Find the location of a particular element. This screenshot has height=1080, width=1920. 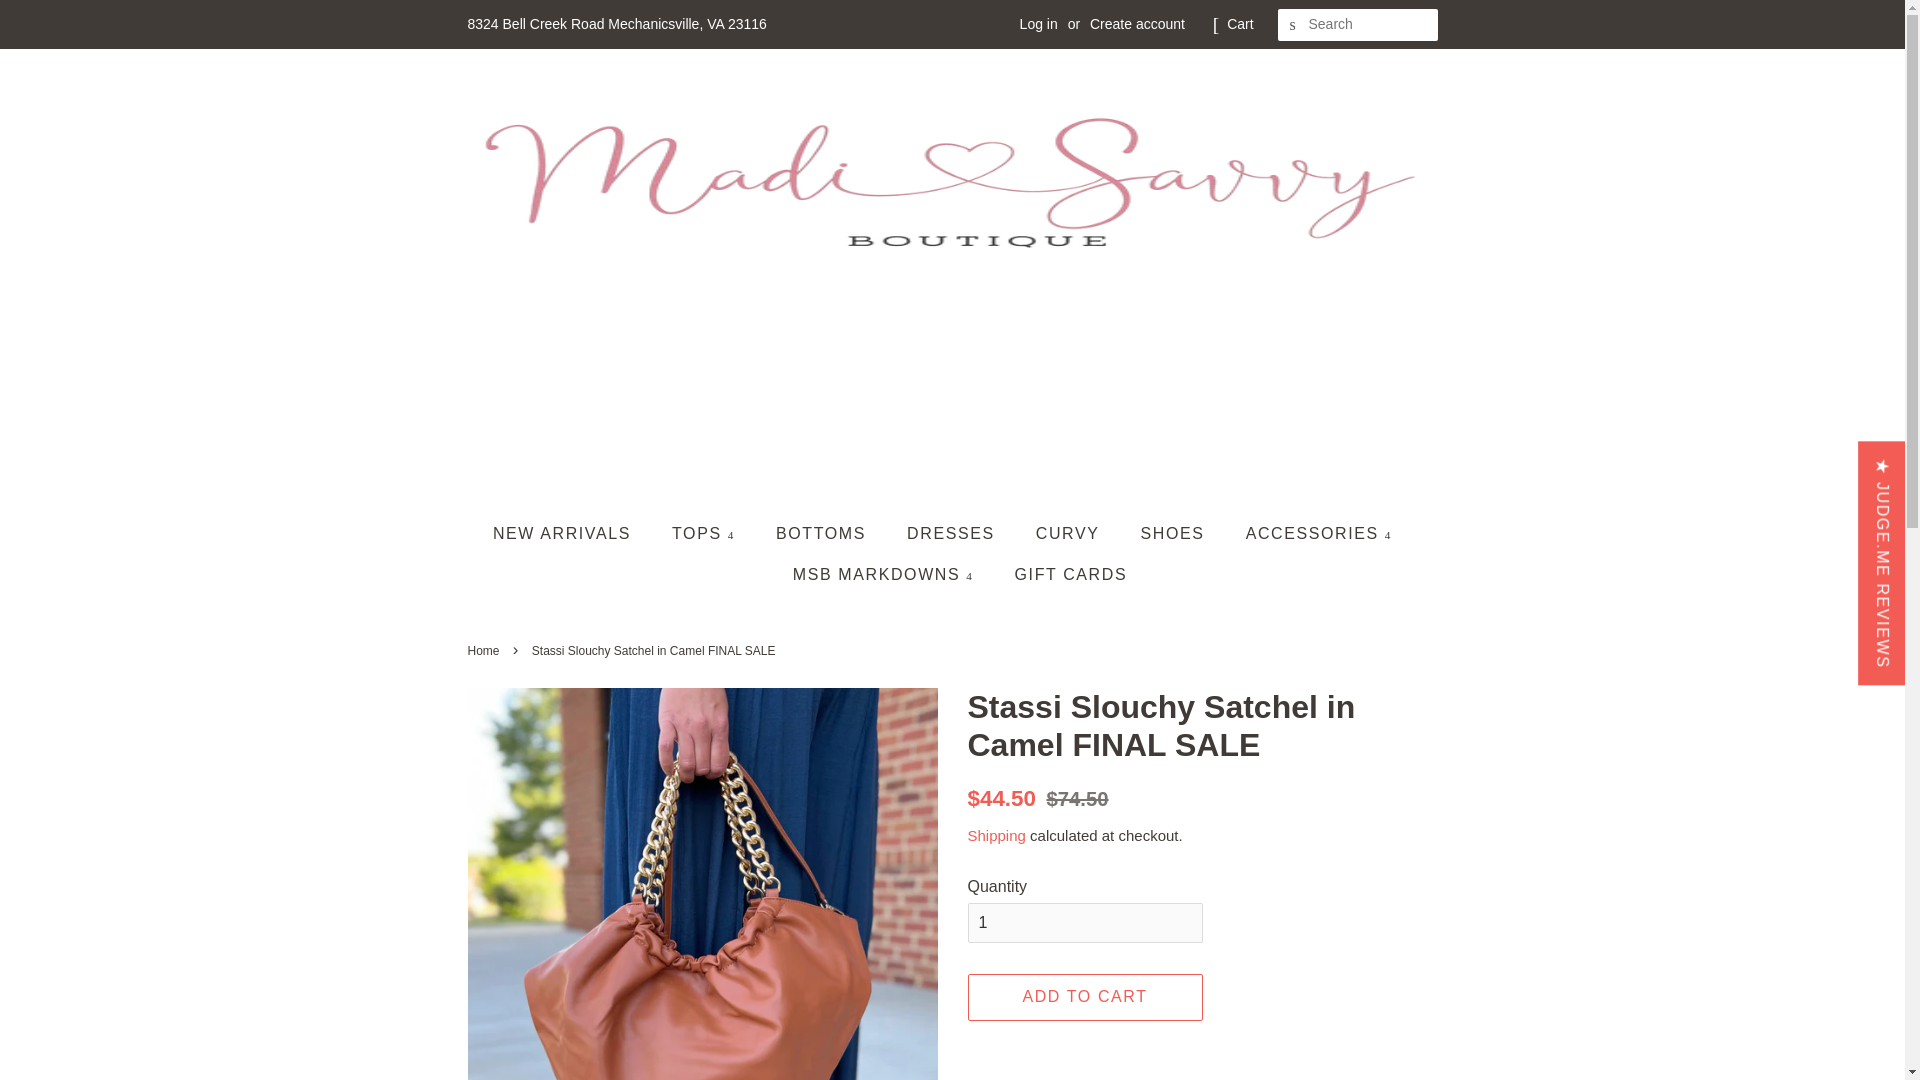

Cart is located at coordinates (1240, 24).